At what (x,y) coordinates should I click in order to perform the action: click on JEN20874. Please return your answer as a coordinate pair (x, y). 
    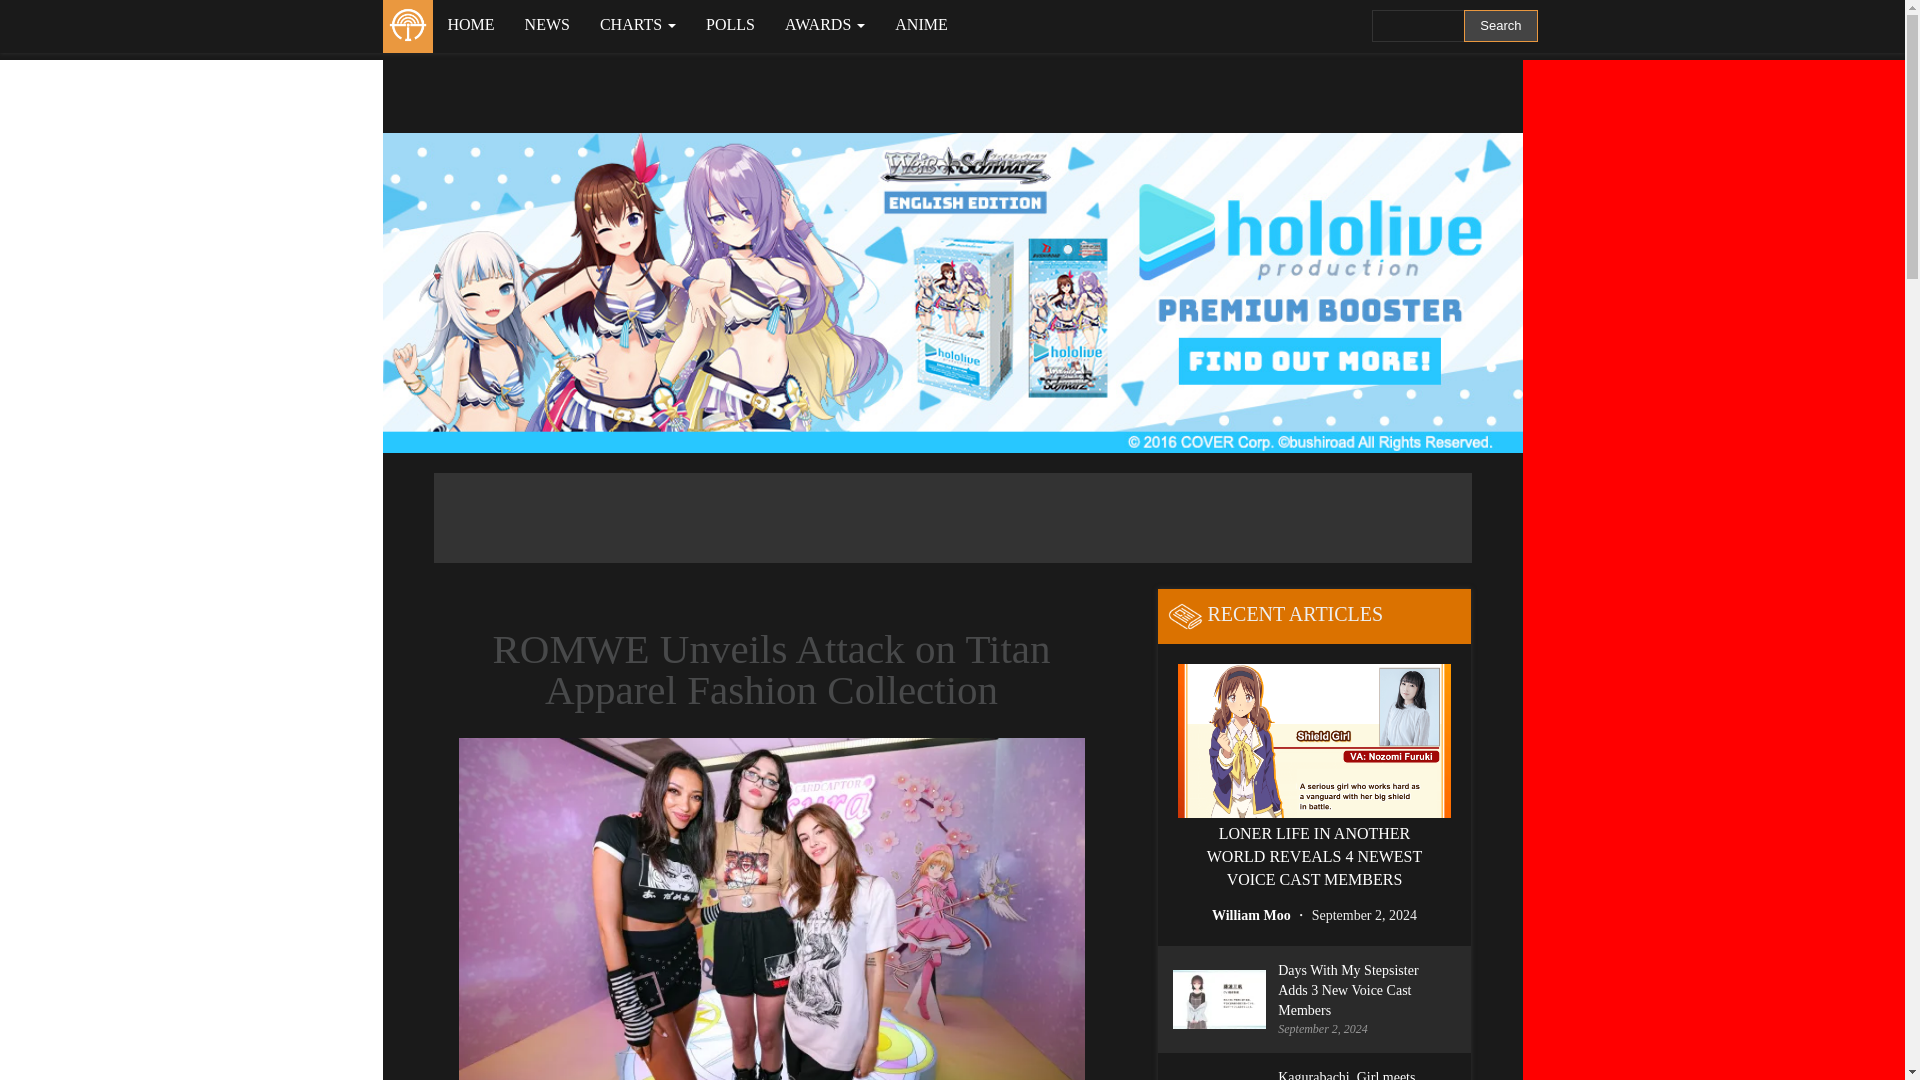
    Looking at the image, I should click on (771, 908).